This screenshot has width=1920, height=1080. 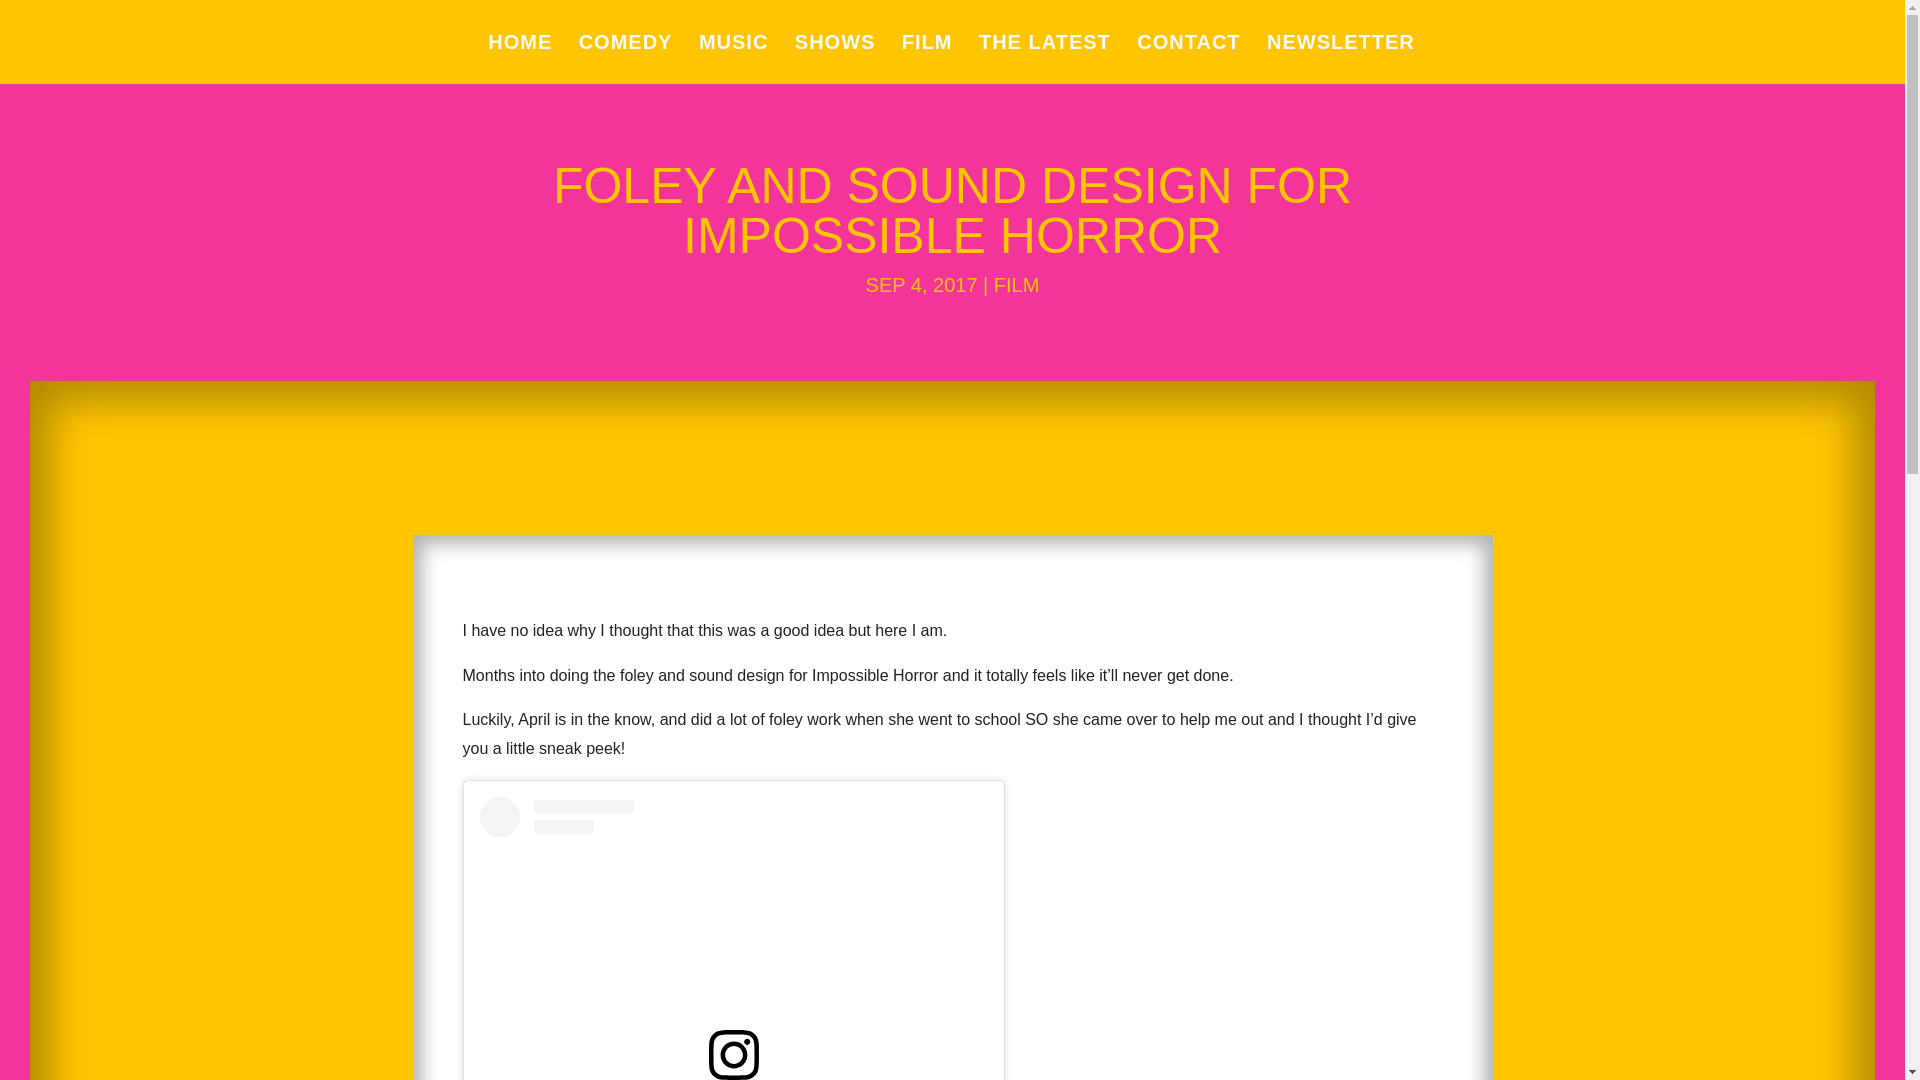 What do you see at coordinates (1188, 59) in the screenshot?
I see `CONTACT` at bounding box center [1188, 59].